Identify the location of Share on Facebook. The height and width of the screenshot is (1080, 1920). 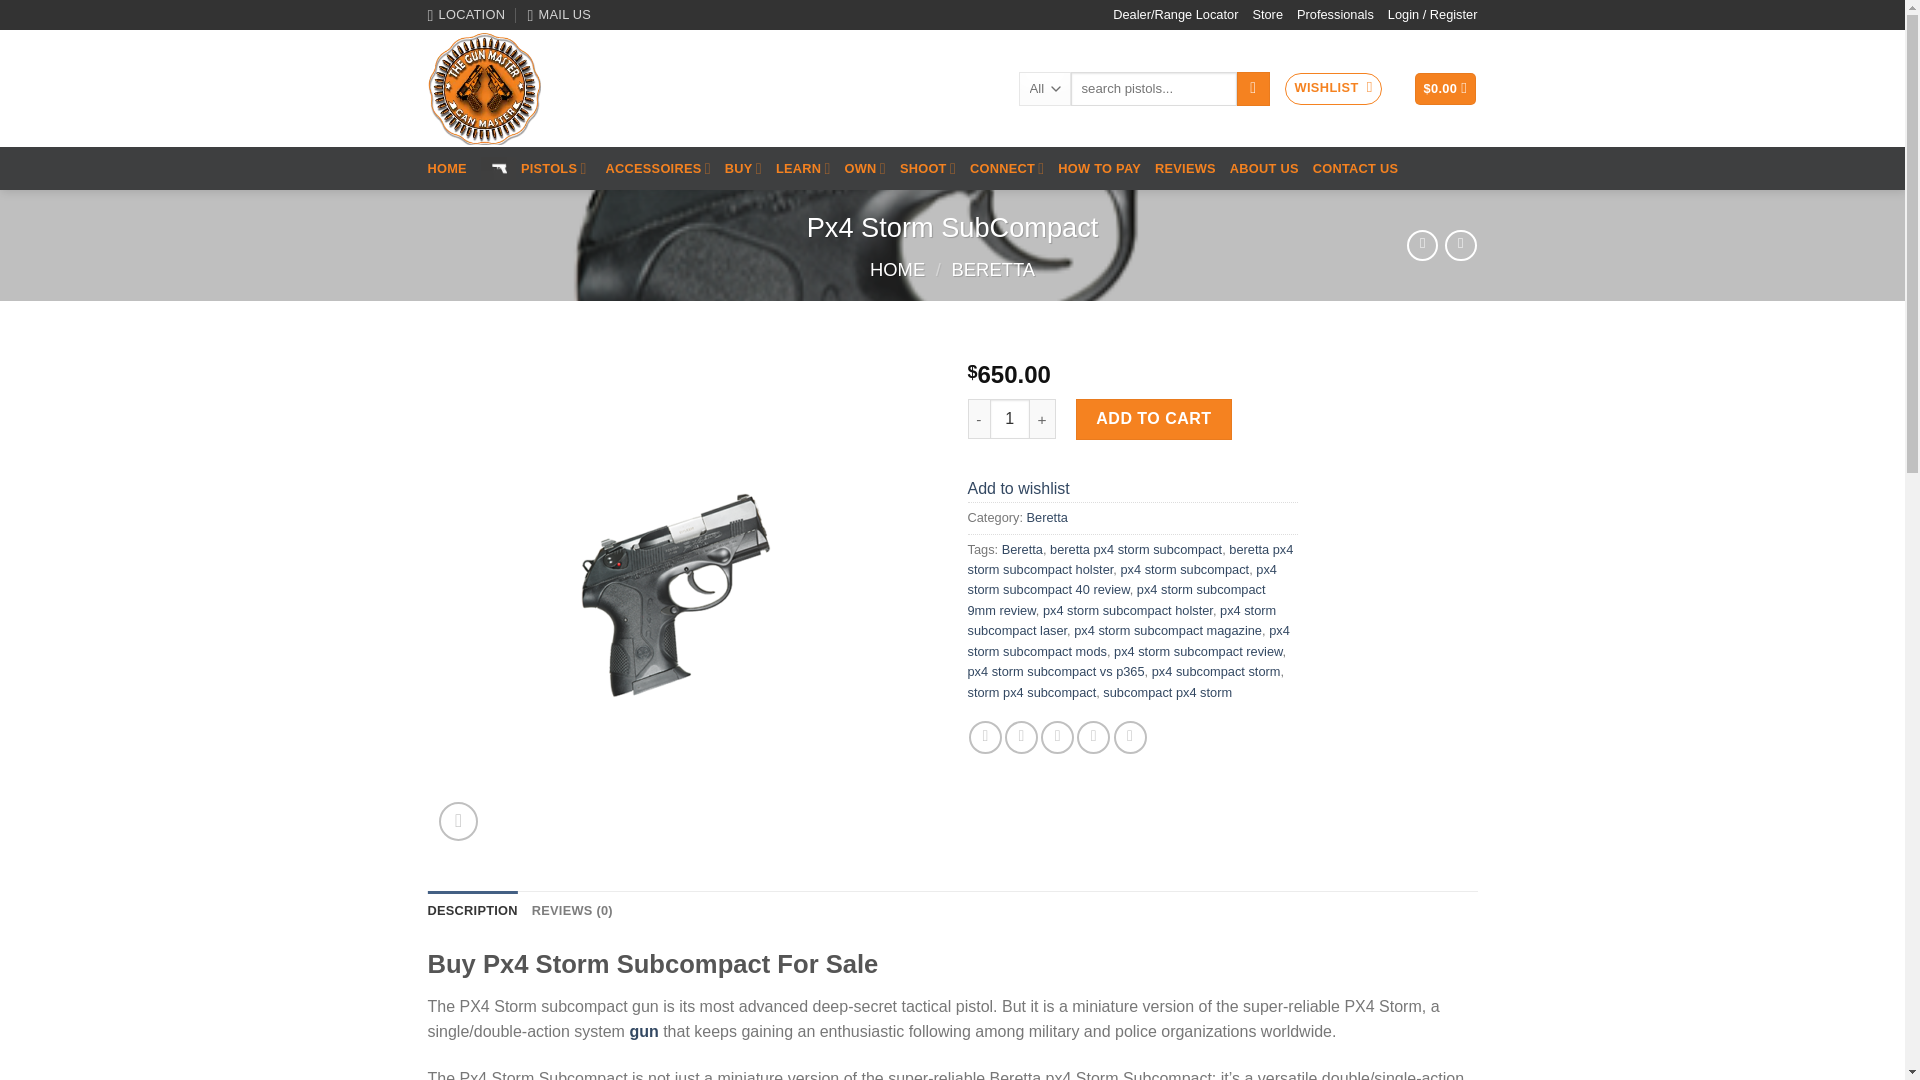
(986, 737).